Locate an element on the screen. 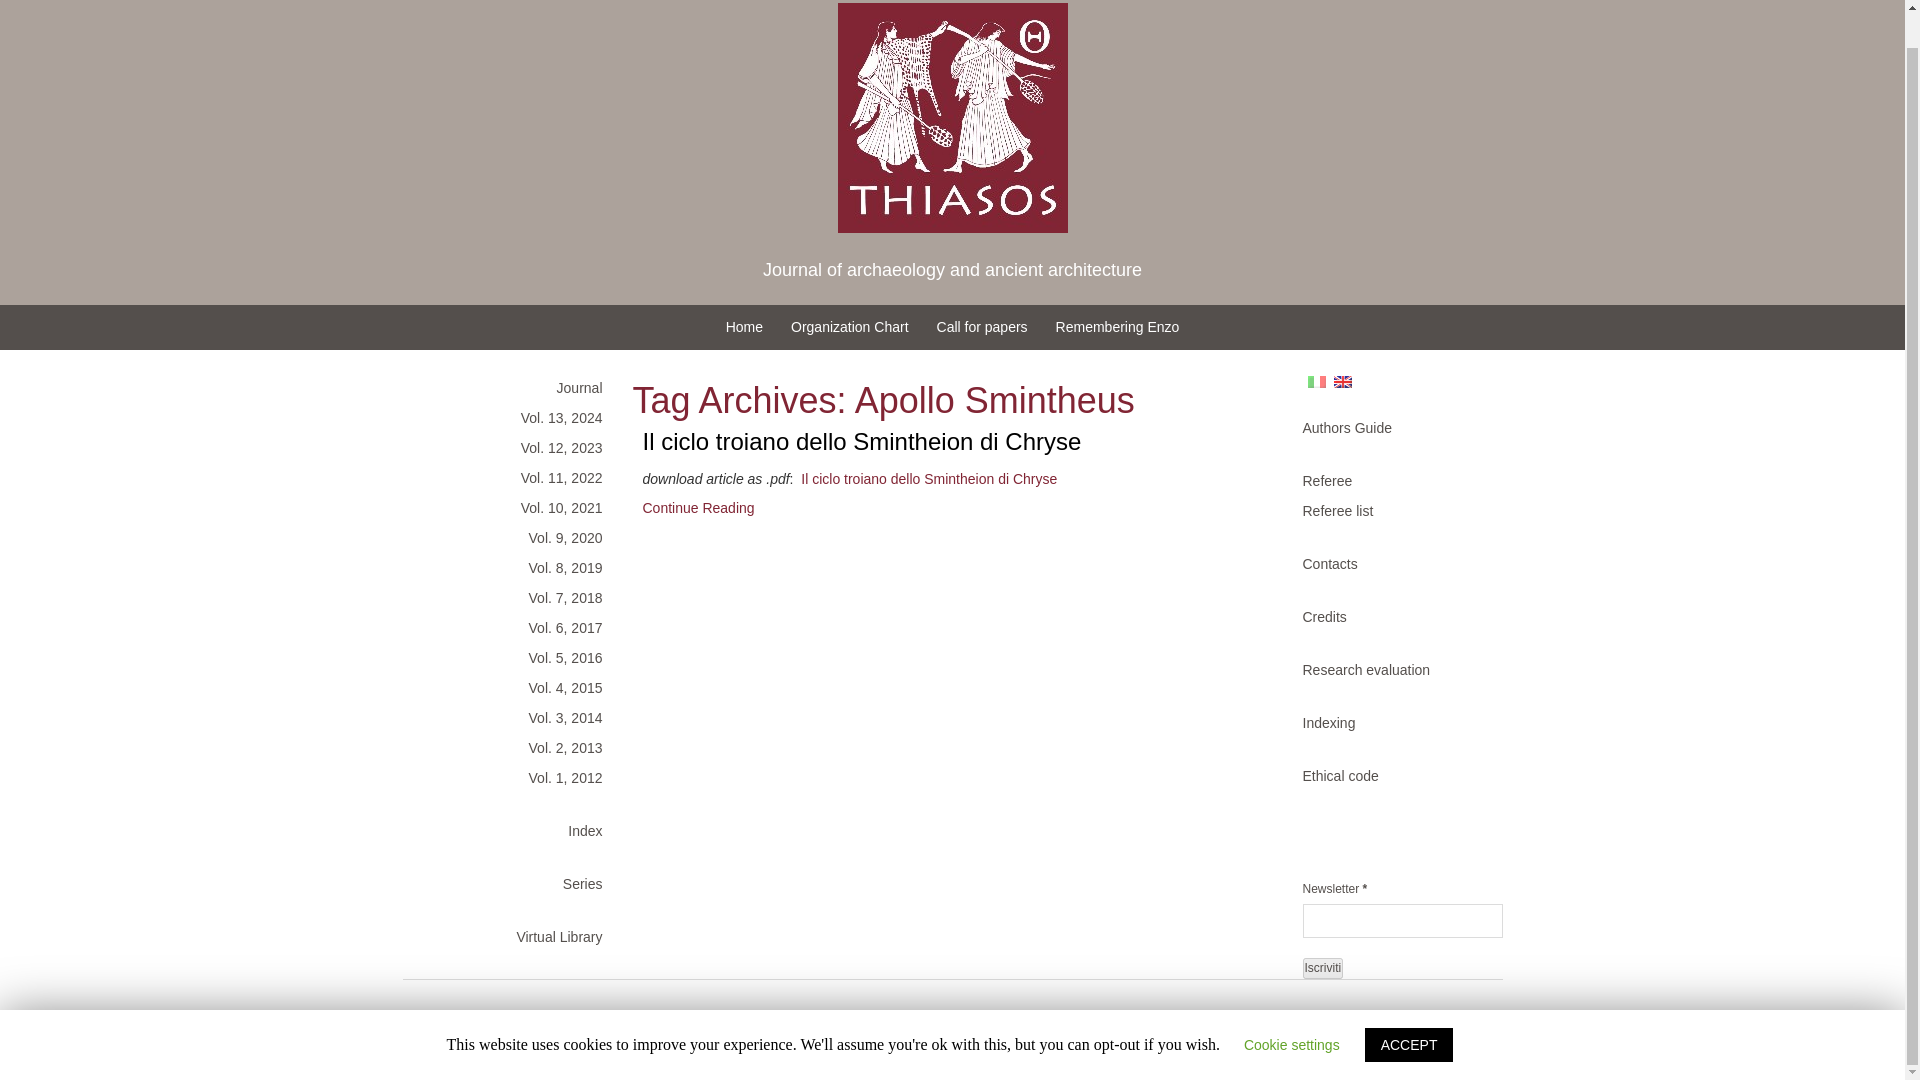  Continue Reading is located at coordinates (698, 508).